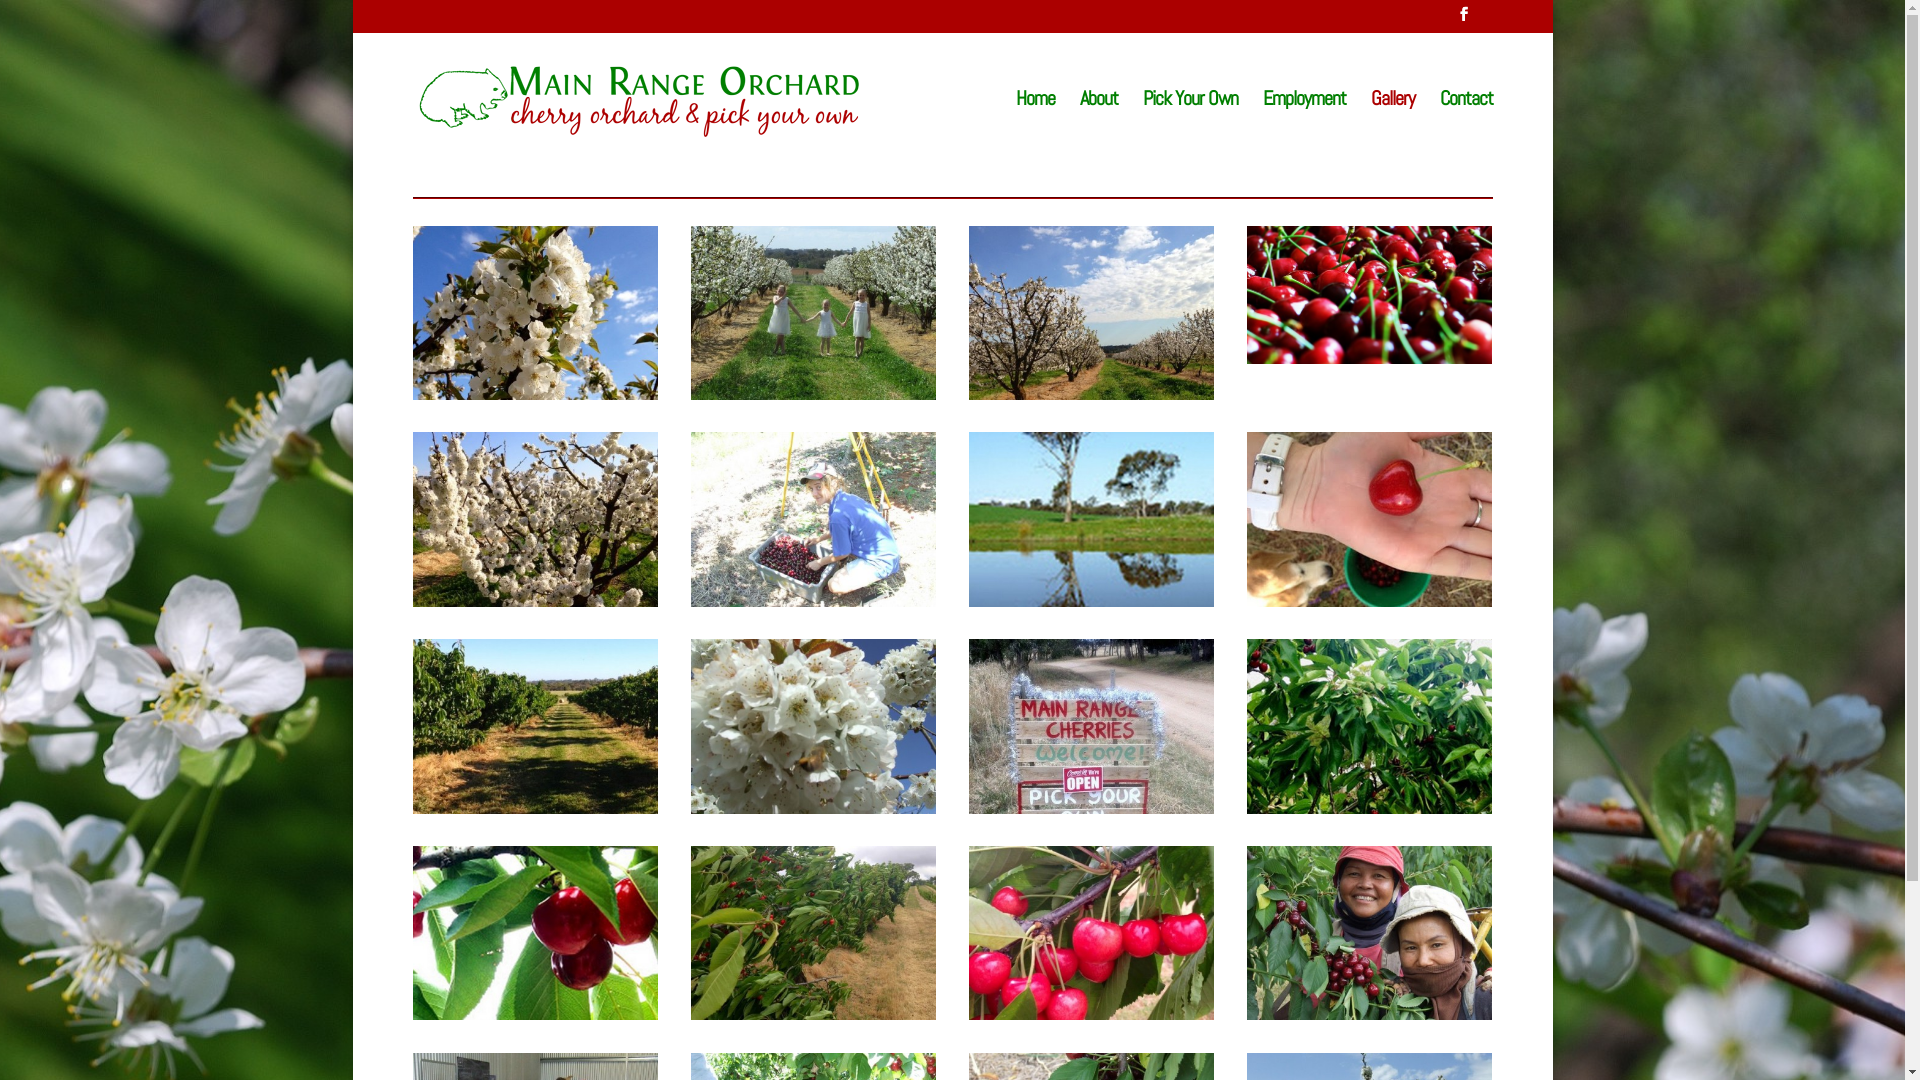 Image resolution: width=1920 pixels, height=1080 pixels. Describe the element at coordinates (1092, 808) in the screenshot. I see `MainRangeOrchard17` at that location.